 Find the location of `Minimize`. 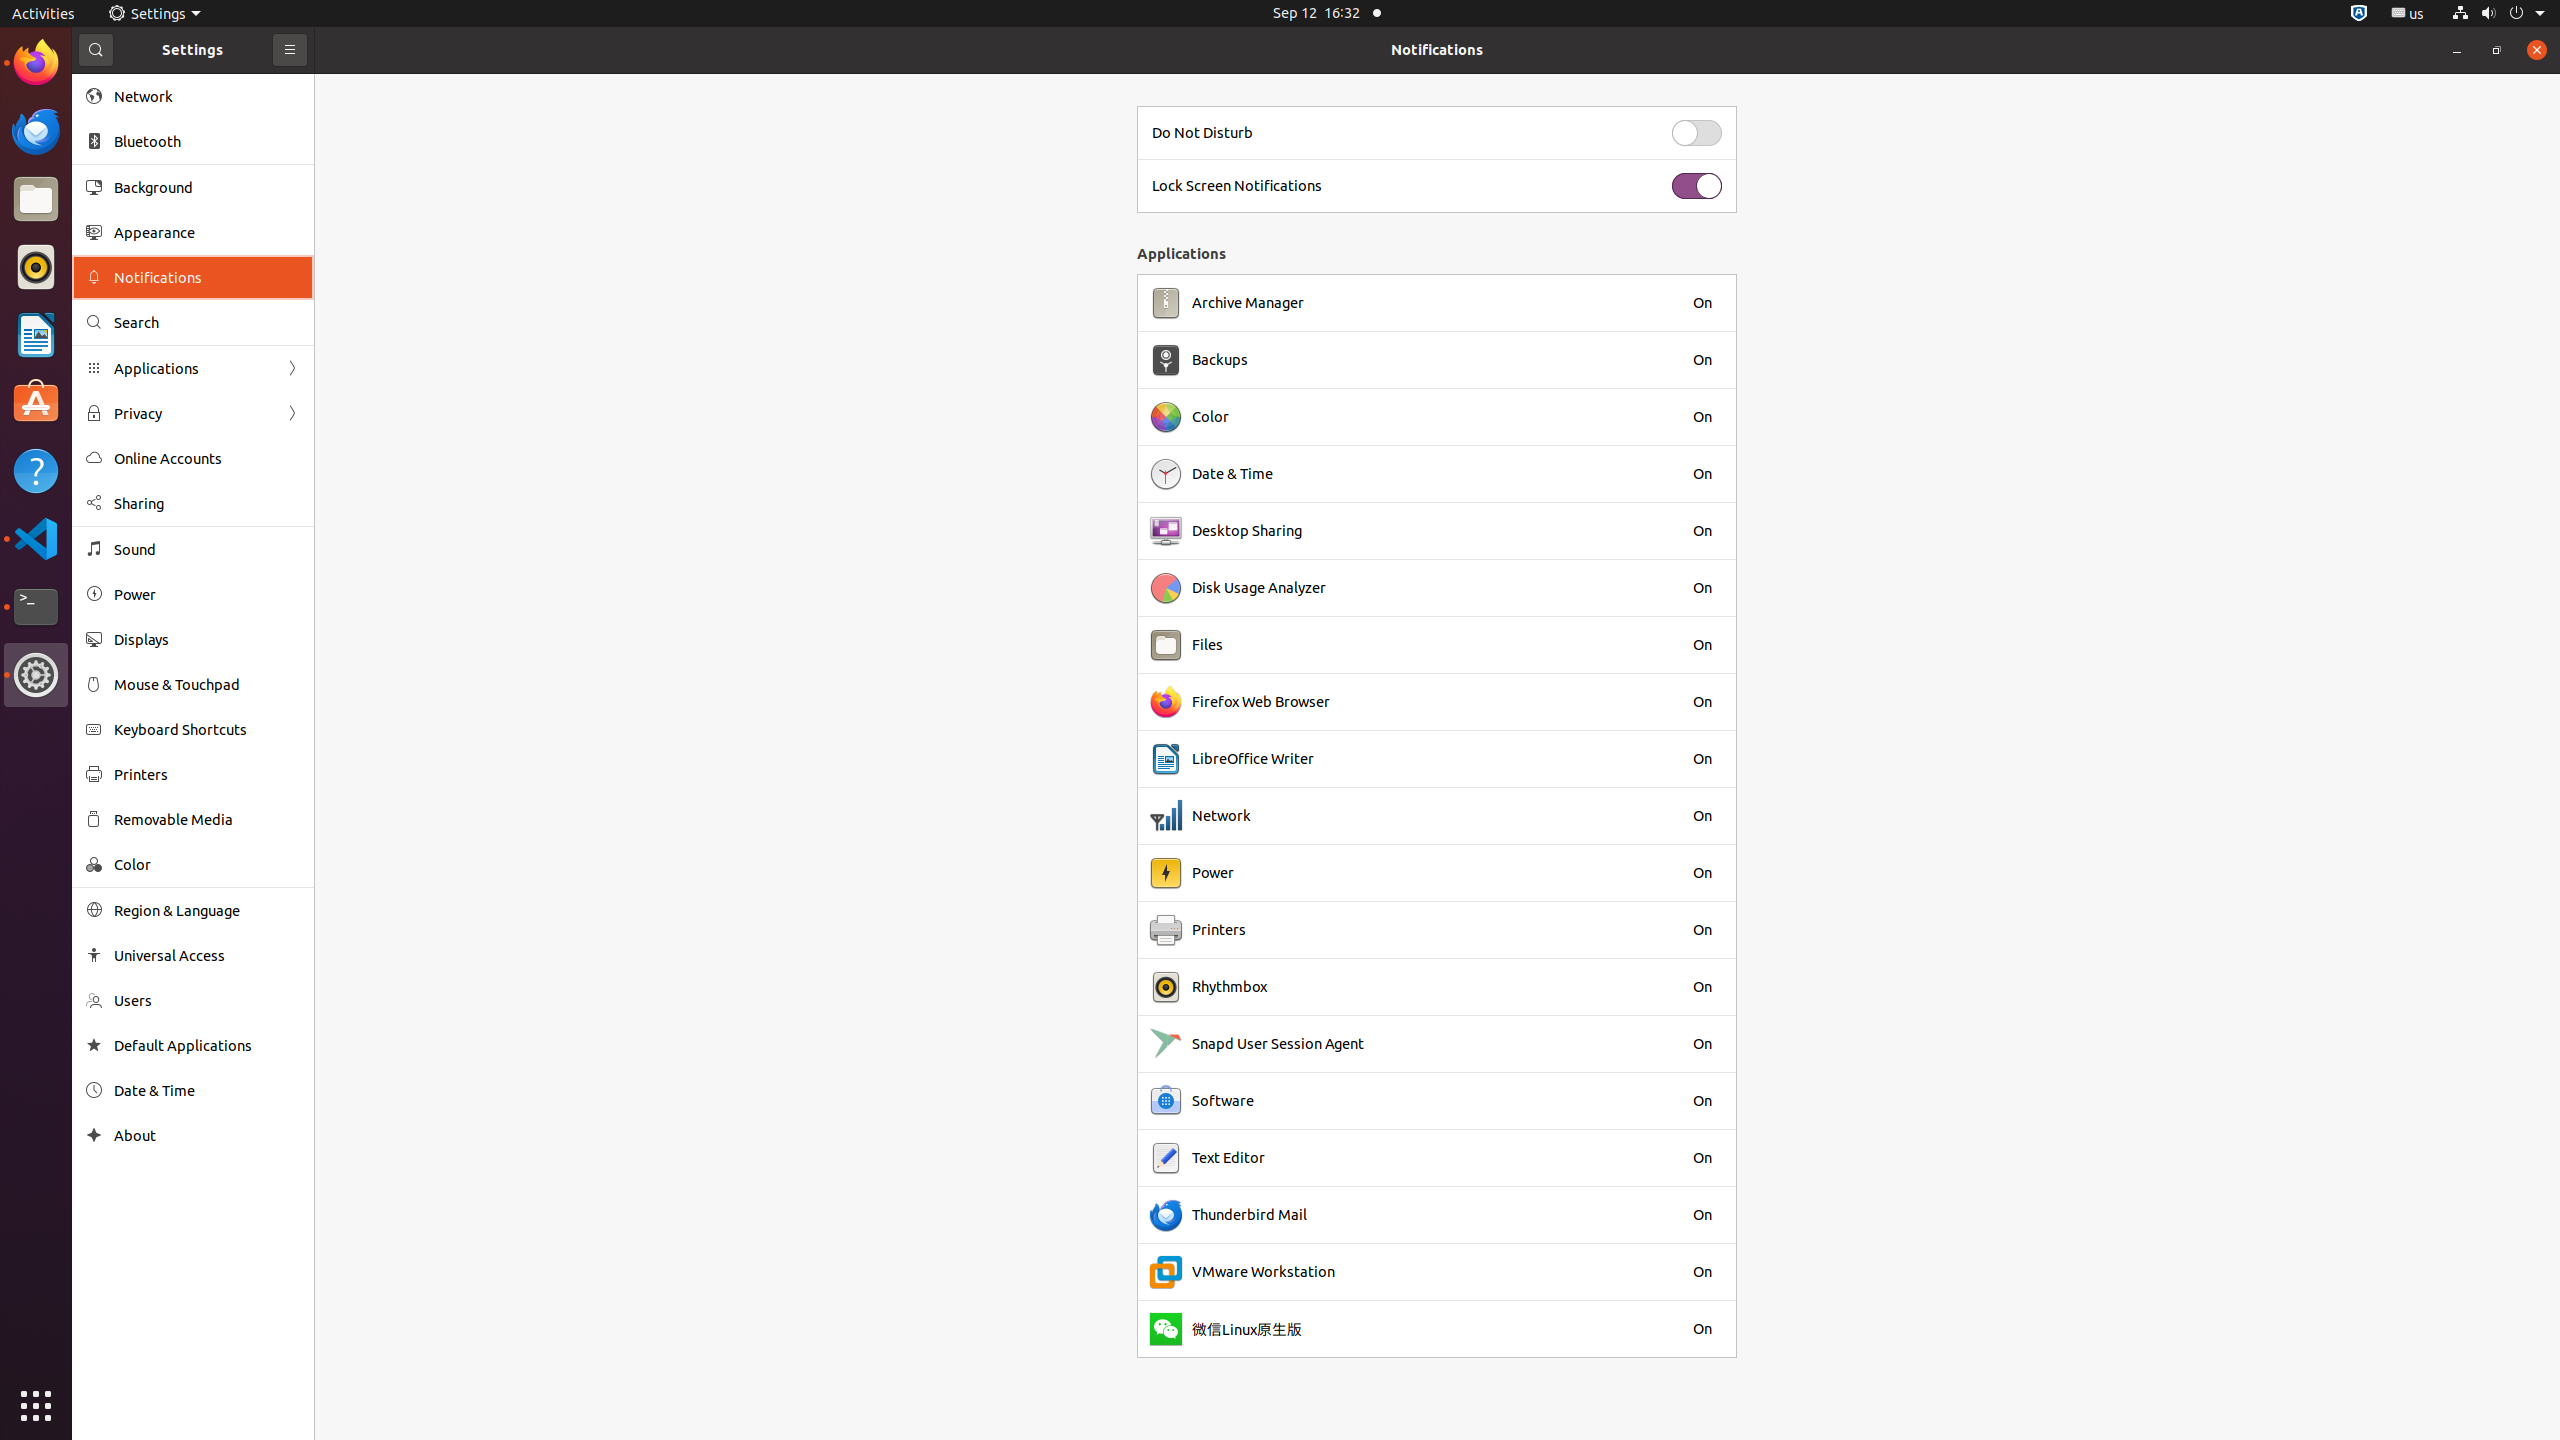

Minimize is located at coordinates (2457, 50).